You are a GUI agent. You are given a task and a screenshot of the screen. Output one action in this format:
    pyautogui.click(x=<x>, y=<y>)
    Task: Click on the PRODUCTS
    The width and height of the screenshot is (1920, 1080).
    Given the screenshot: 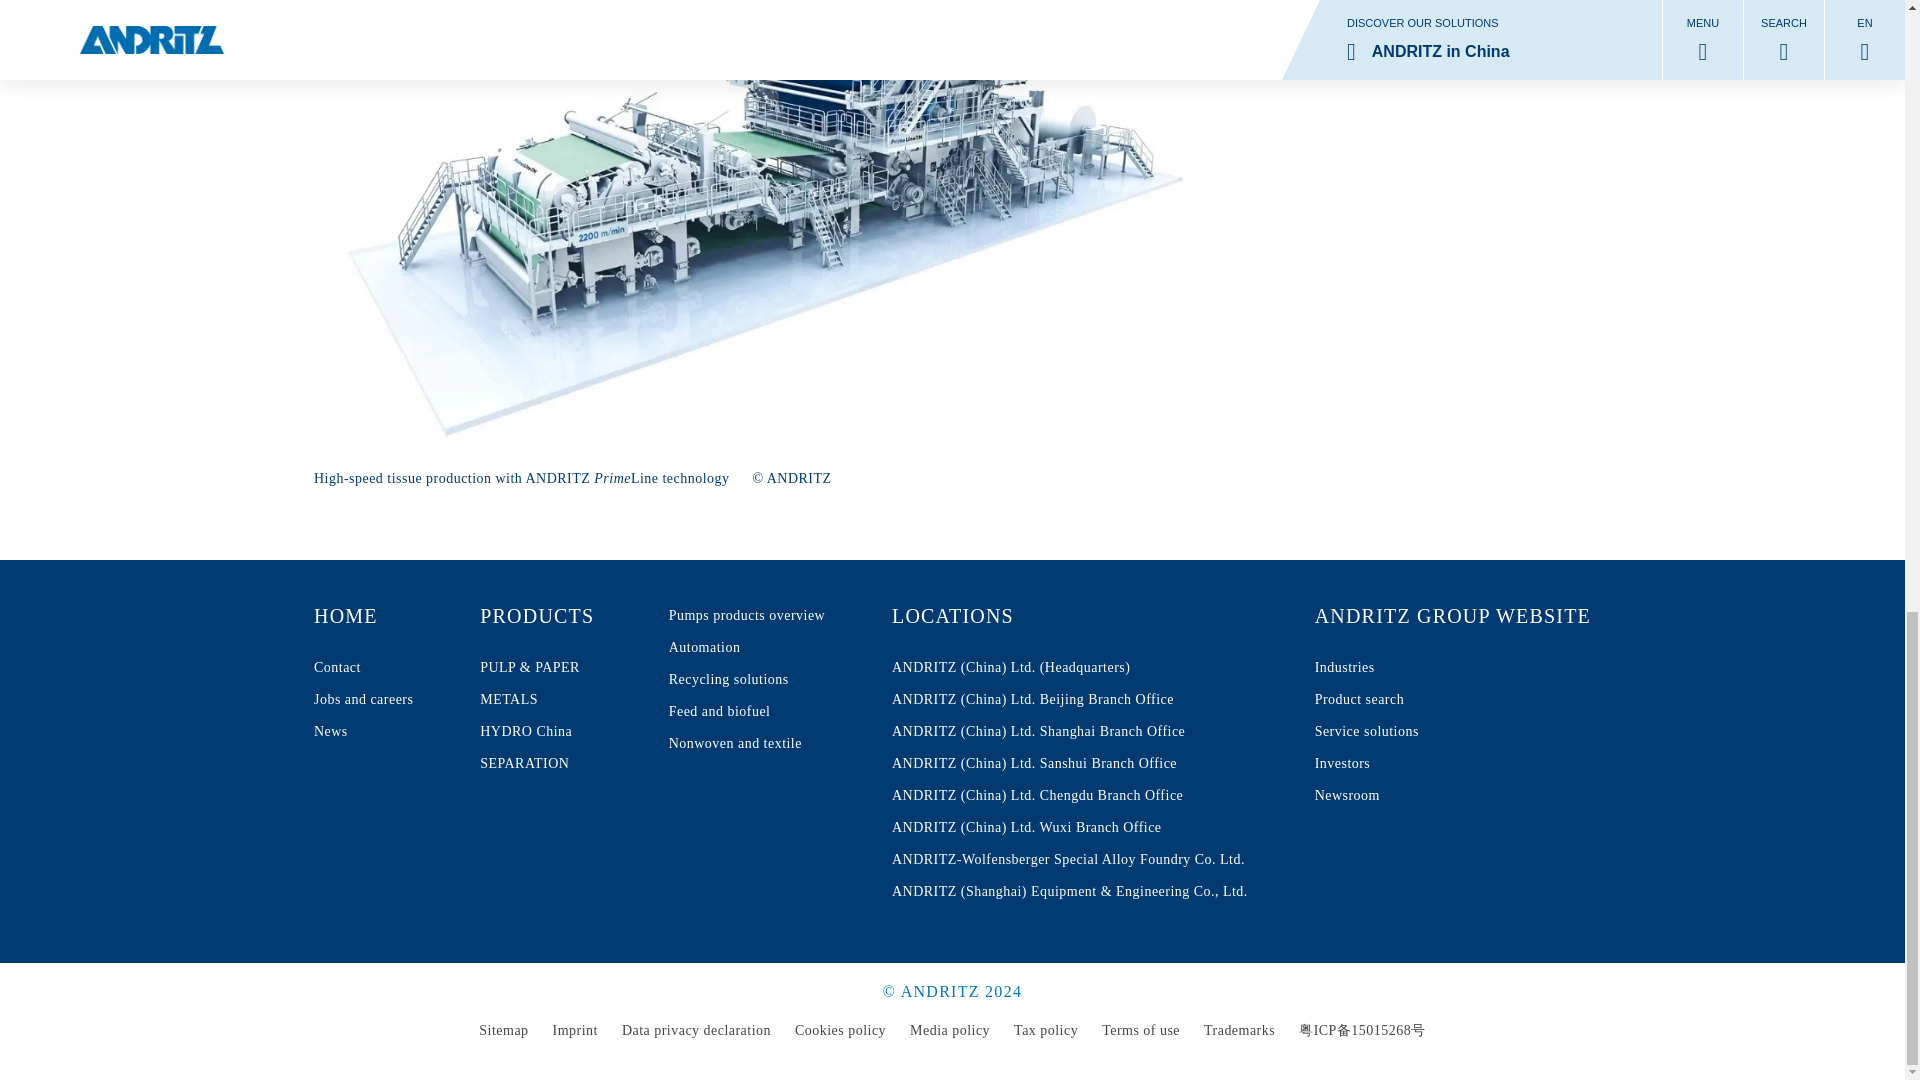 What is the action you would take?
    pyautogui.click(x=558, y=700)
    